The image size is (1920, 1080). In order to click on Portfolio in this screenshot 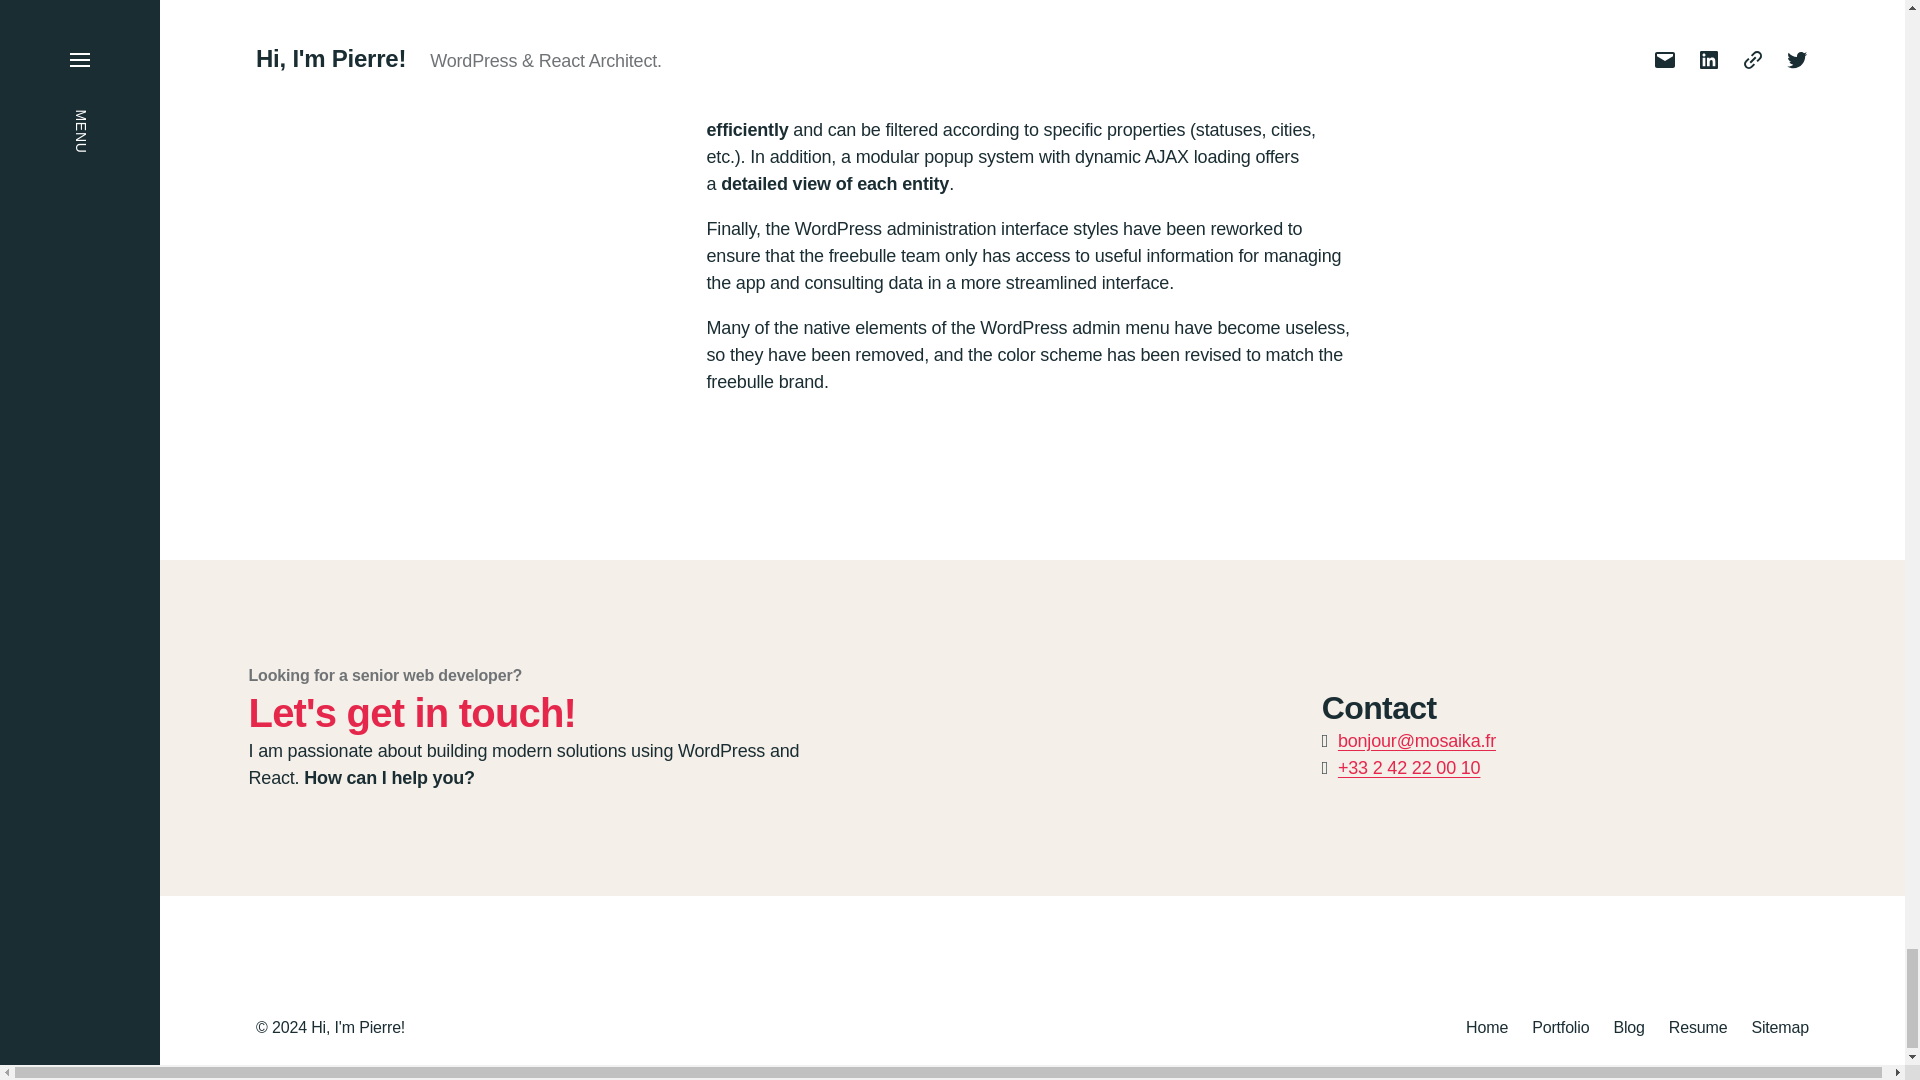, I will do `click(1560, 1027)`.